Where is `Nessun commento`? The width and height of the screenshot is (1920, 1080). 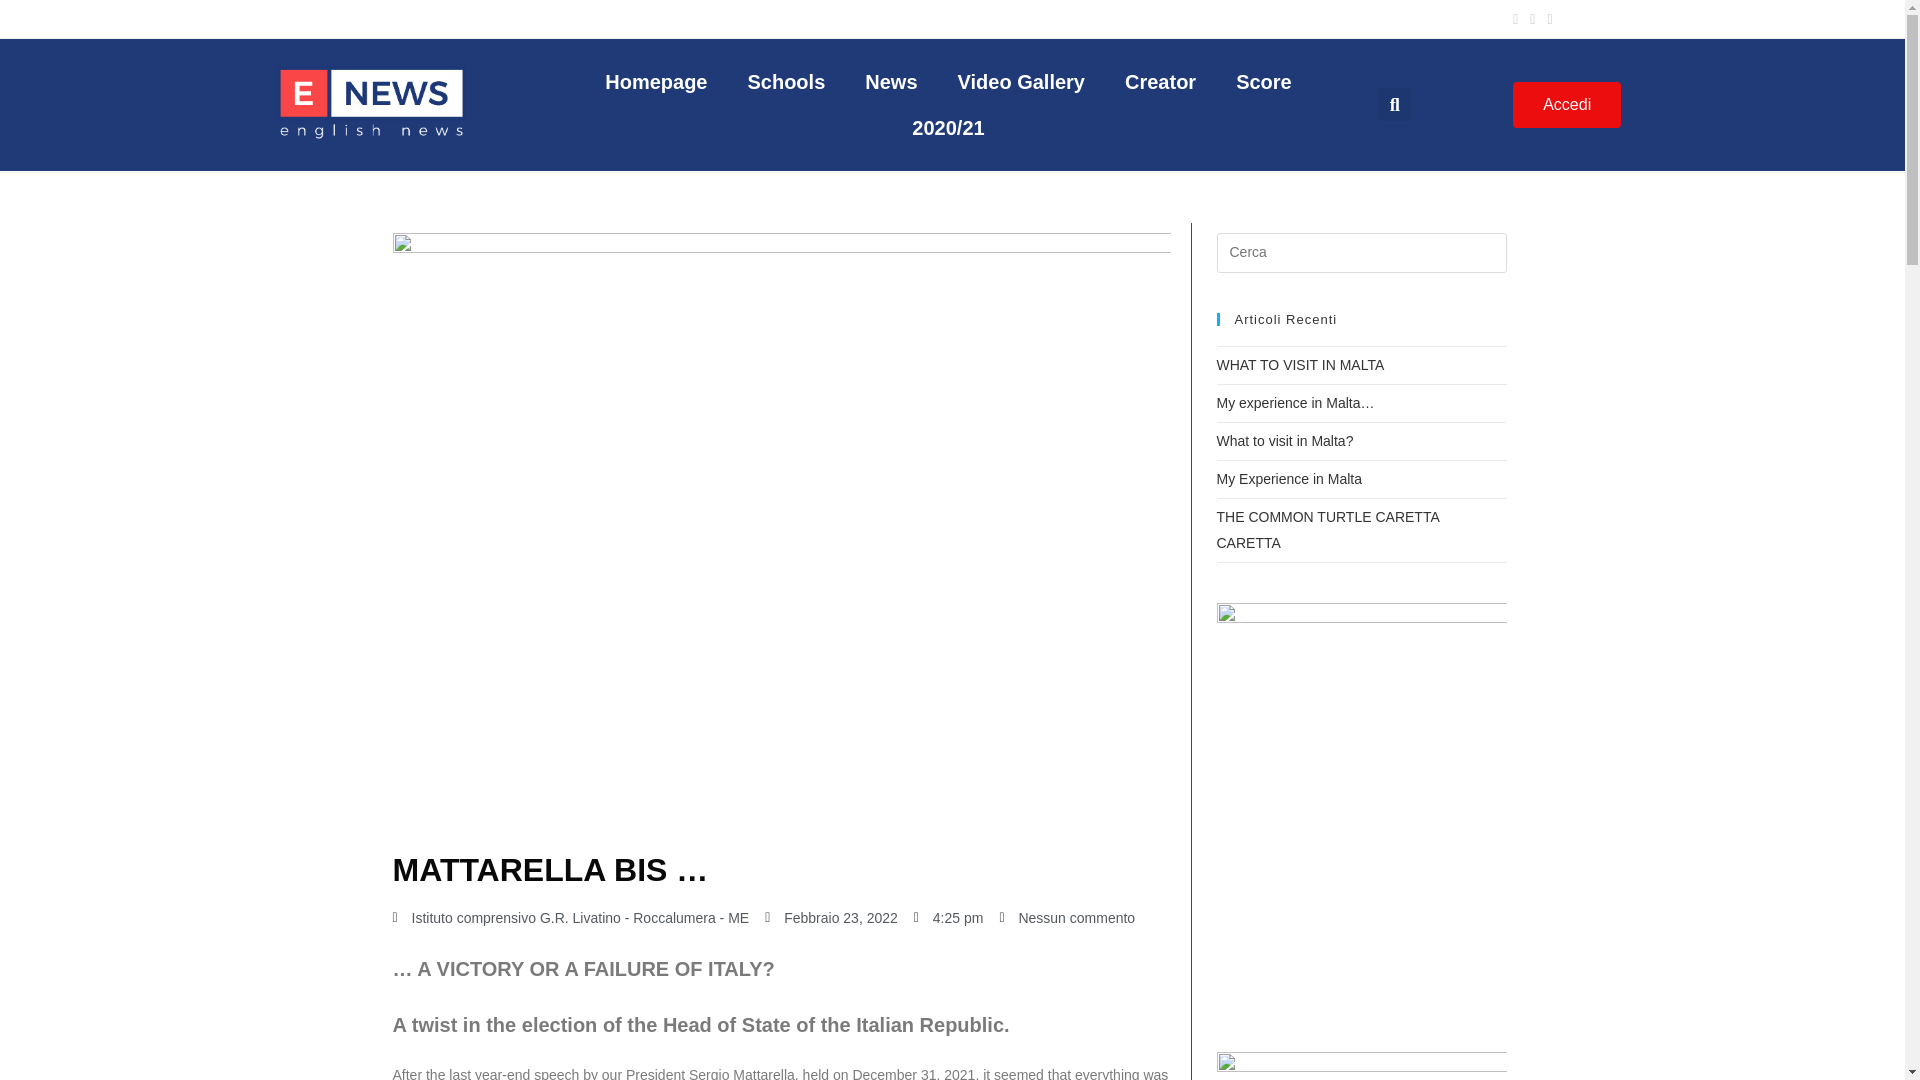
Nessun commento is located at coordinates (1066, 918).